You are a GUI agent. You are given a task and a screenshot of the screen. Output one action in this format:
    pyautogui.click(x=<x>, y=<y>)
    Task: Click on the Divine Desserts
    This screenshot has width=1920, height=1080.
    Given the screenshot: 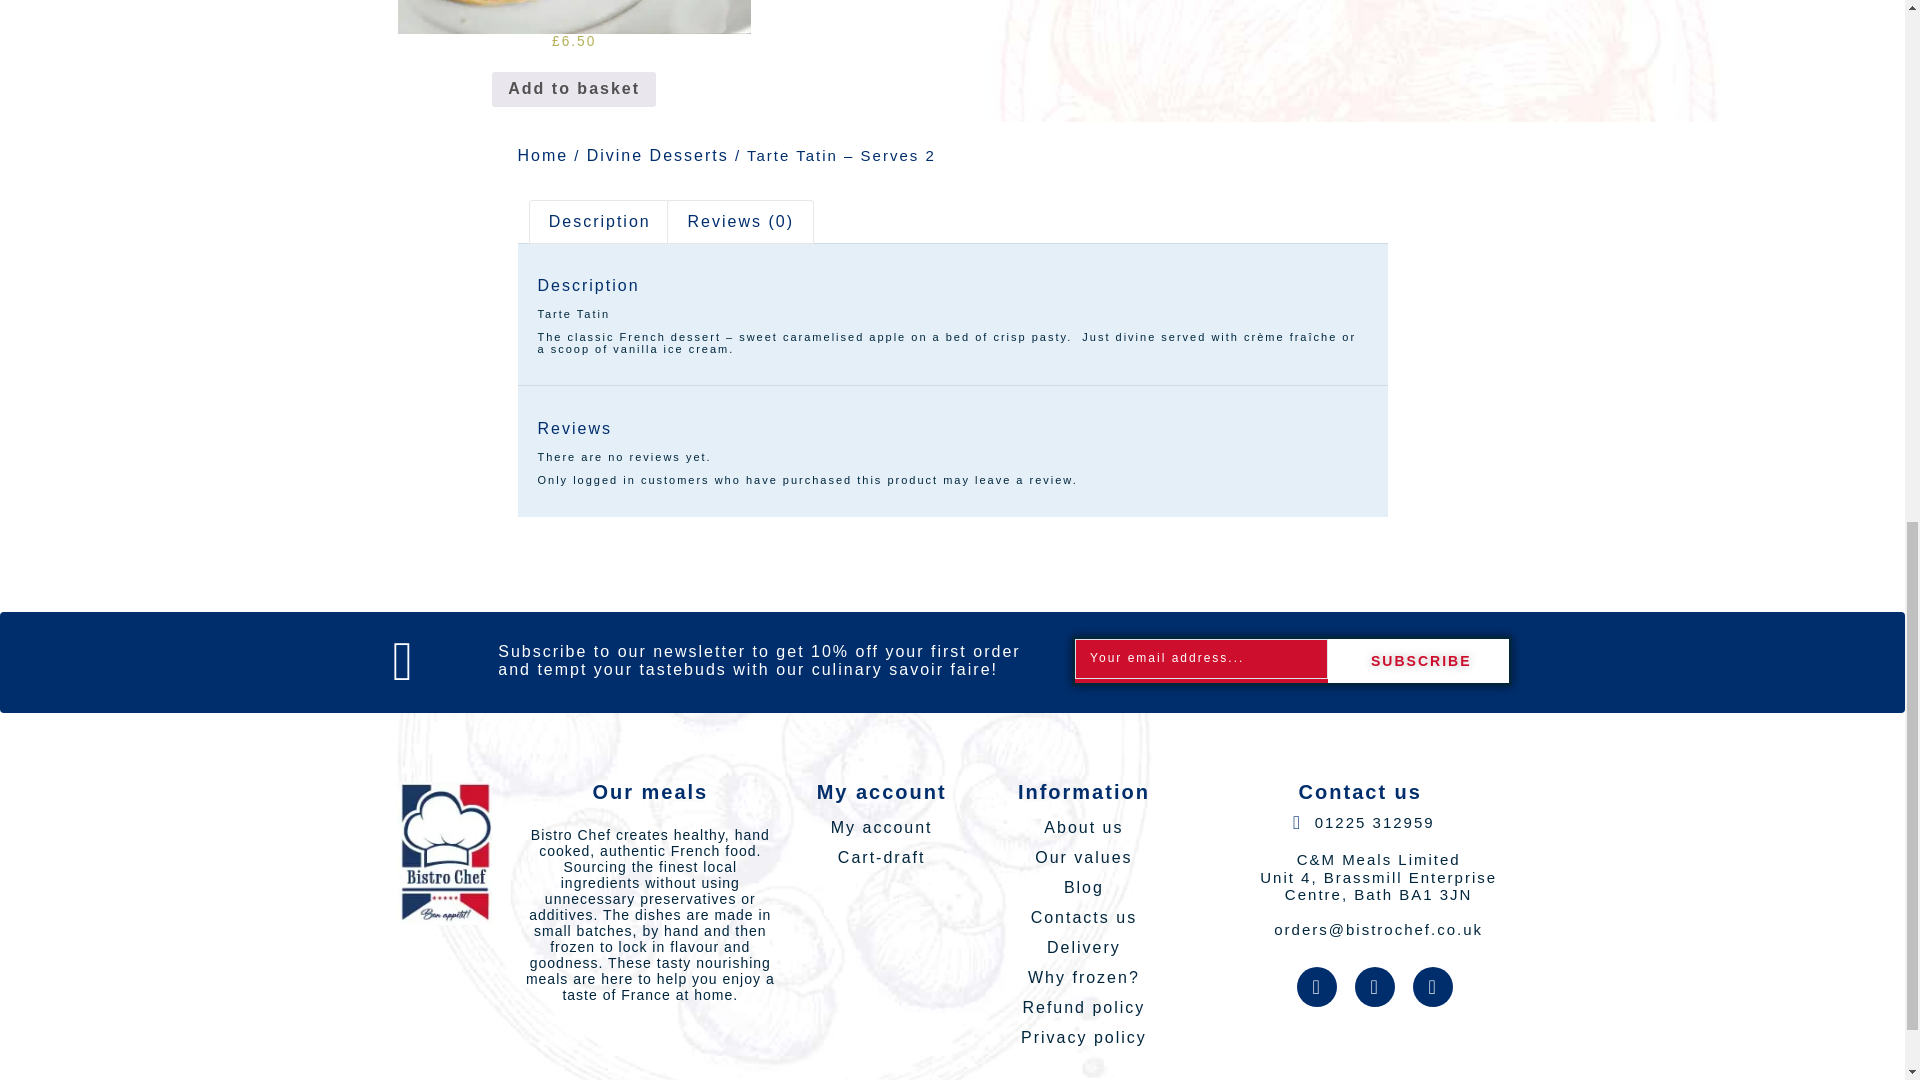 What is the action you would take?
    pyautogui.click(x=658, y=155)
    